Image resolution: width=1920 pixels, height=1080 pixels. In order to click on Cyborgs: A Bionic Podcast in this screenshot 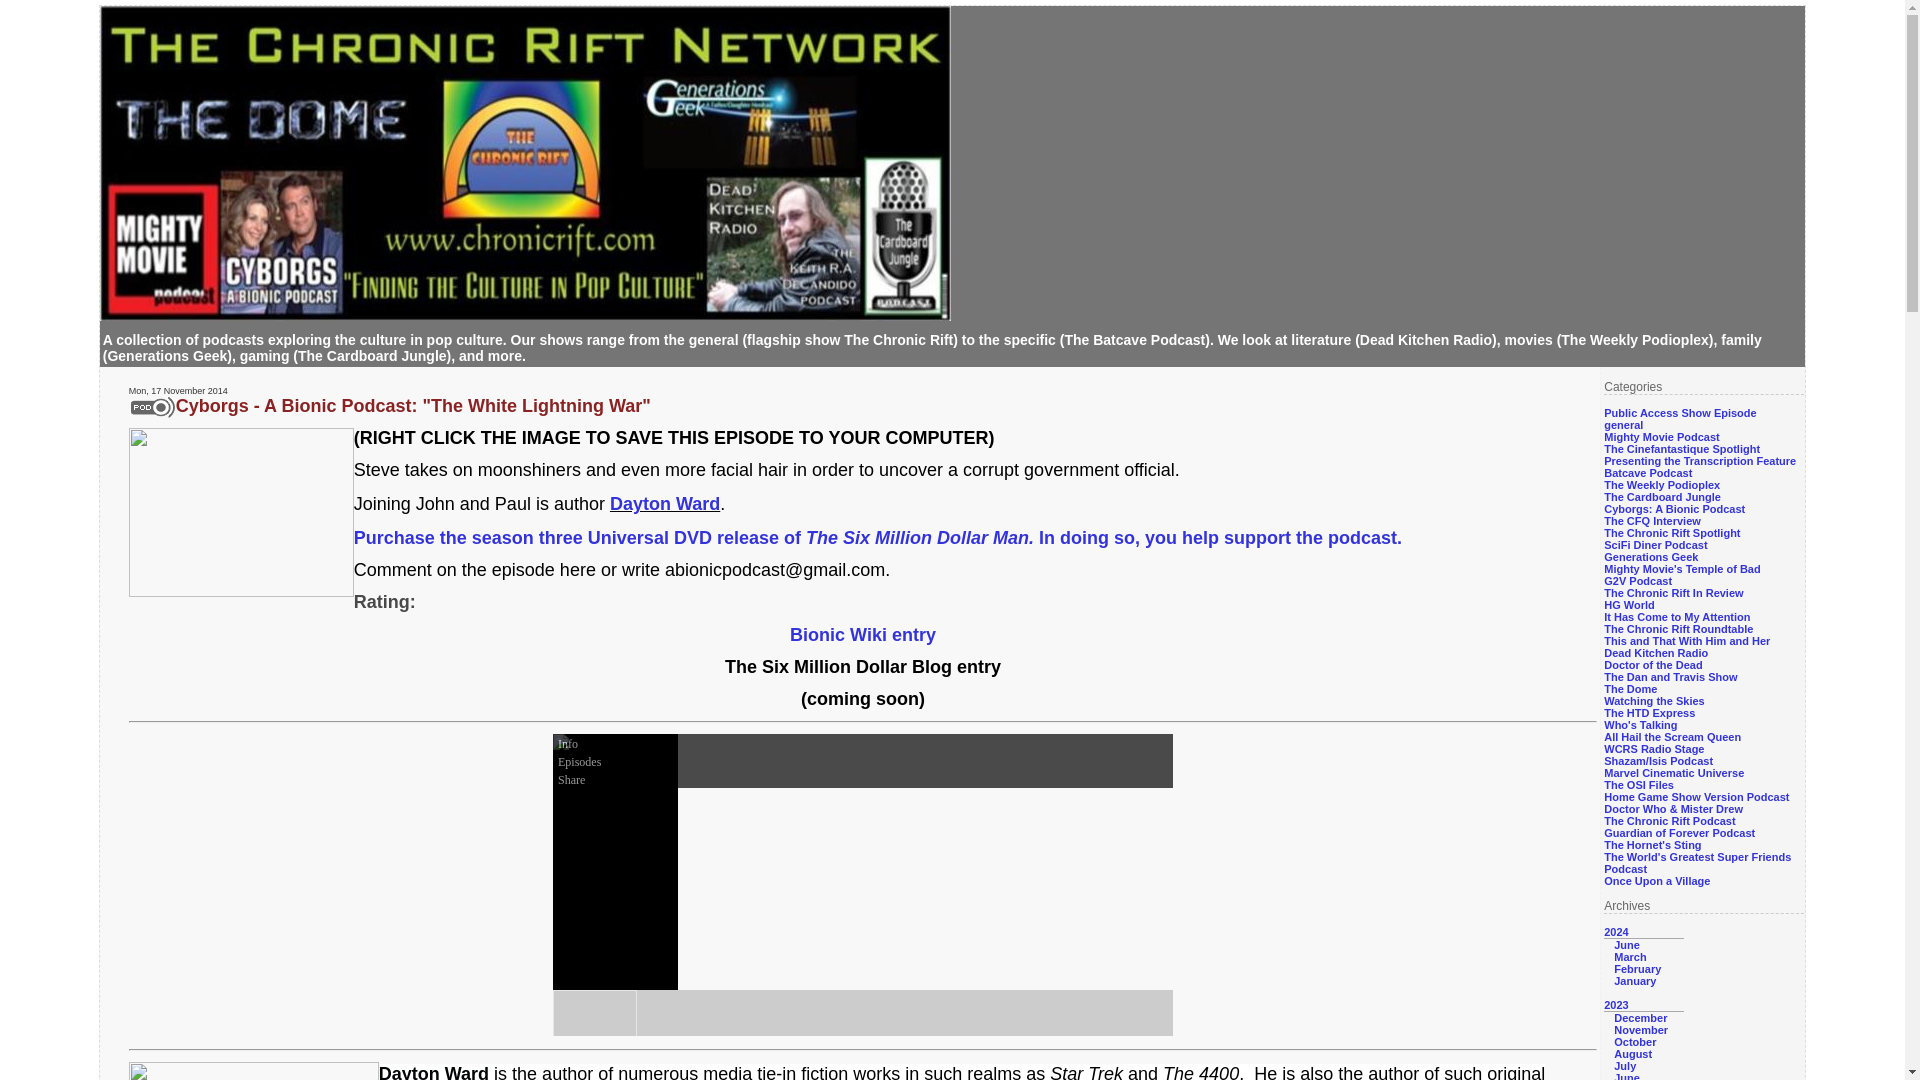, I will do `click(1674, 509)`.